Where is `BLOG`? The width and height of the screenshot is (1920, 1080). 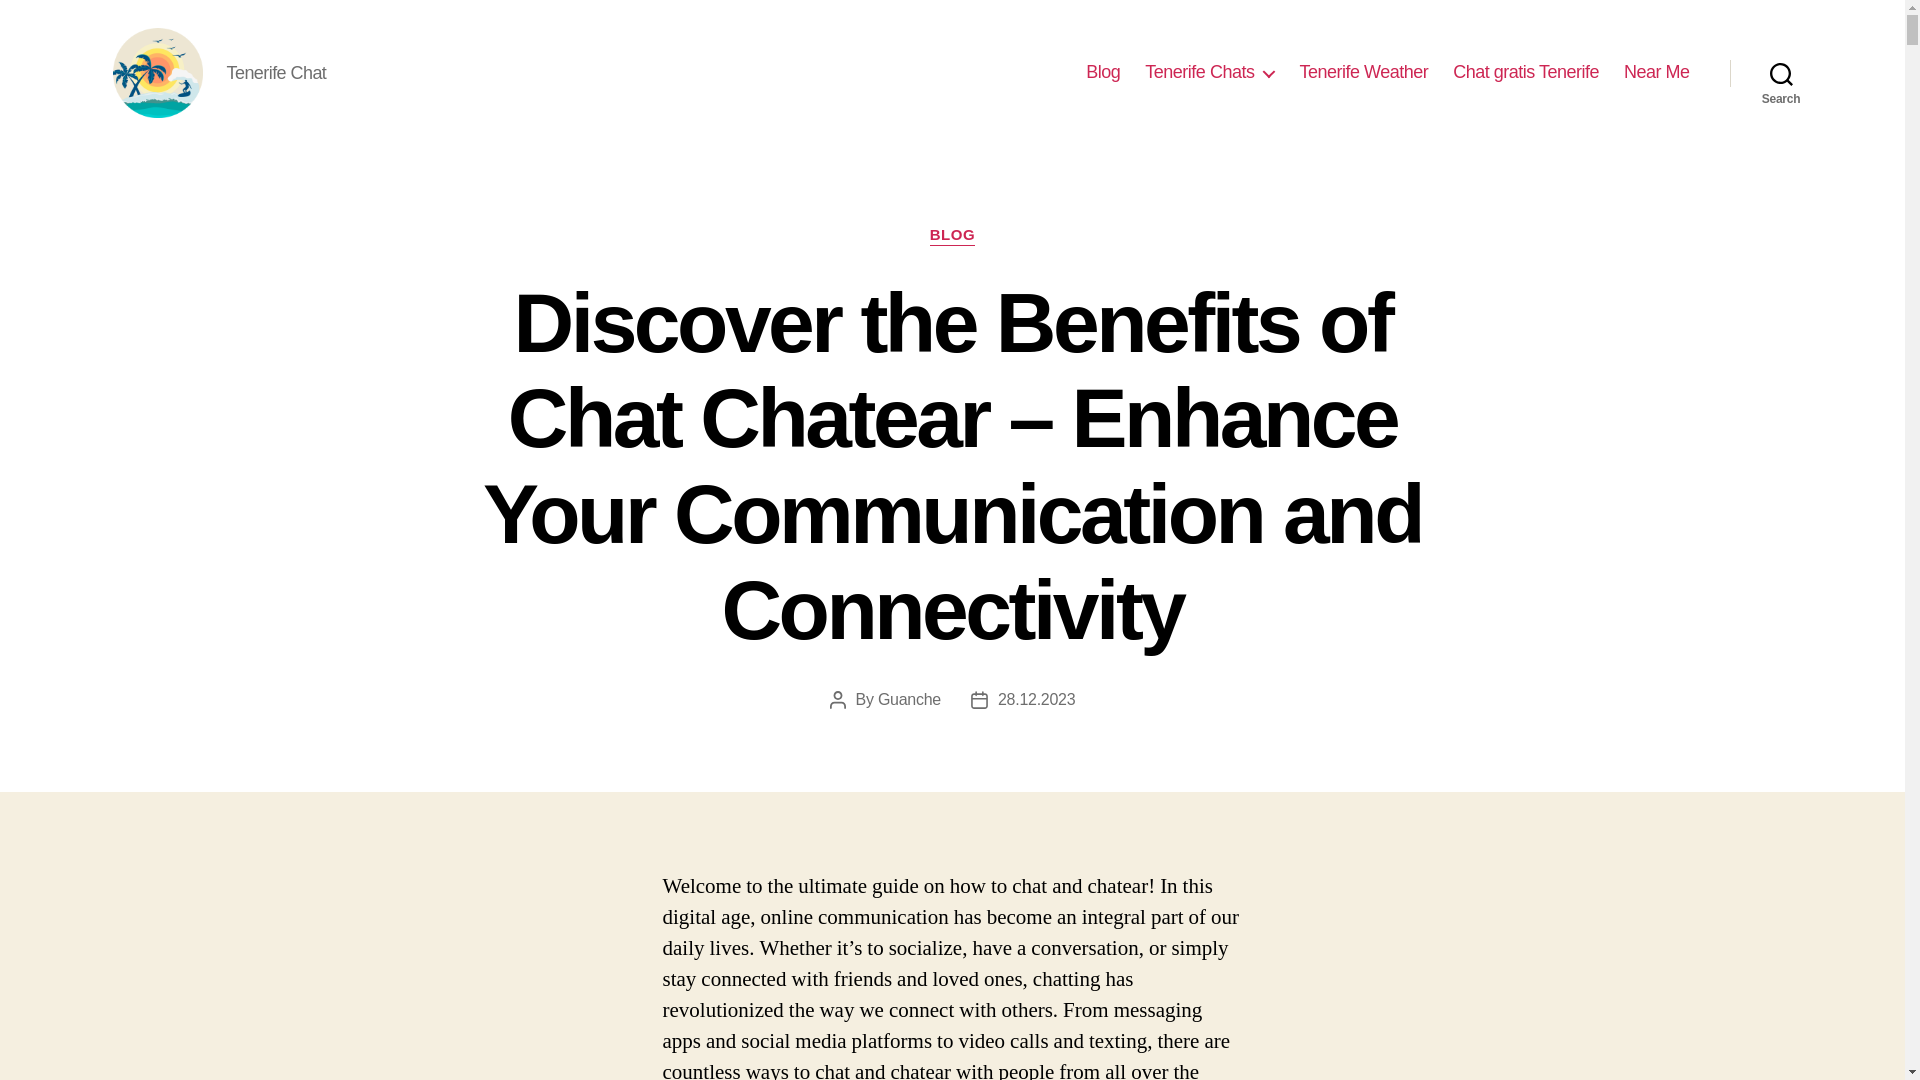
BLOG is located at coordinates (952, 236).